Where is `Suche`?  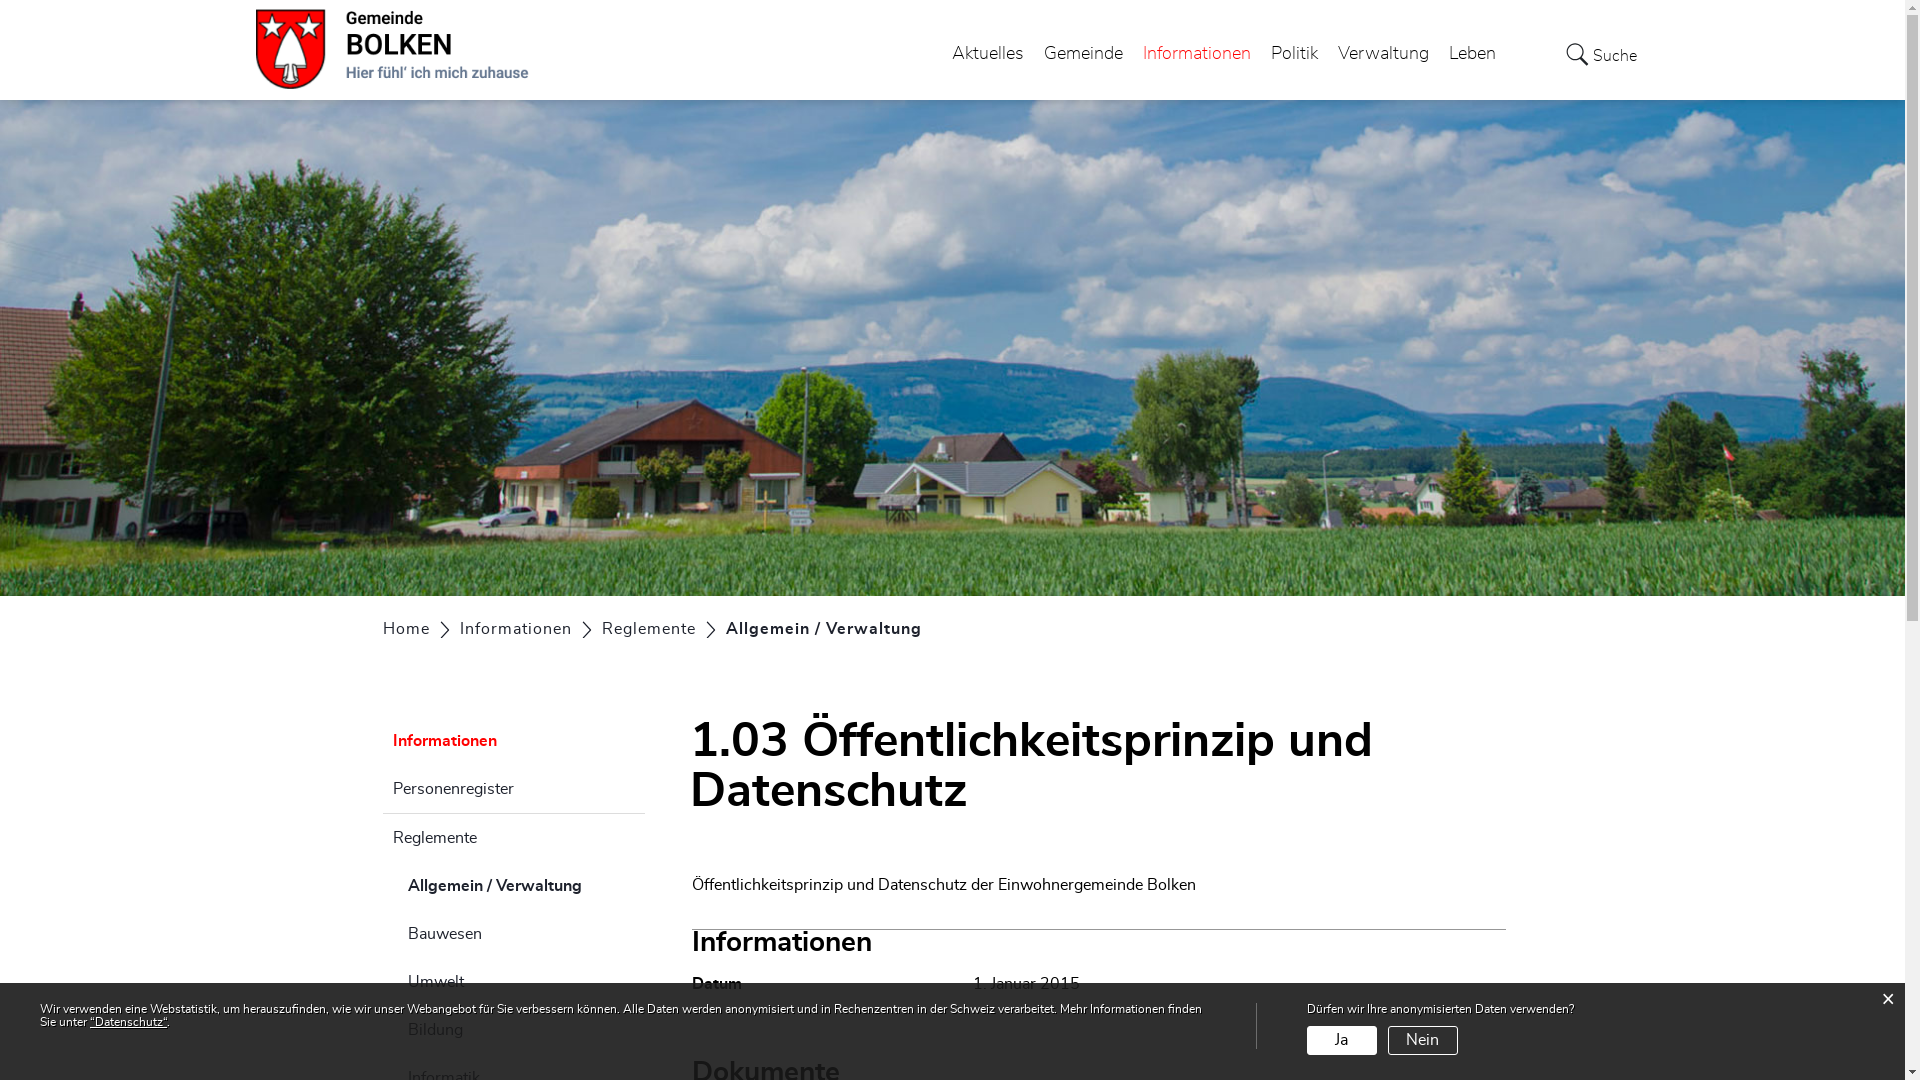
Suche is located at coordinates (1602, 54).